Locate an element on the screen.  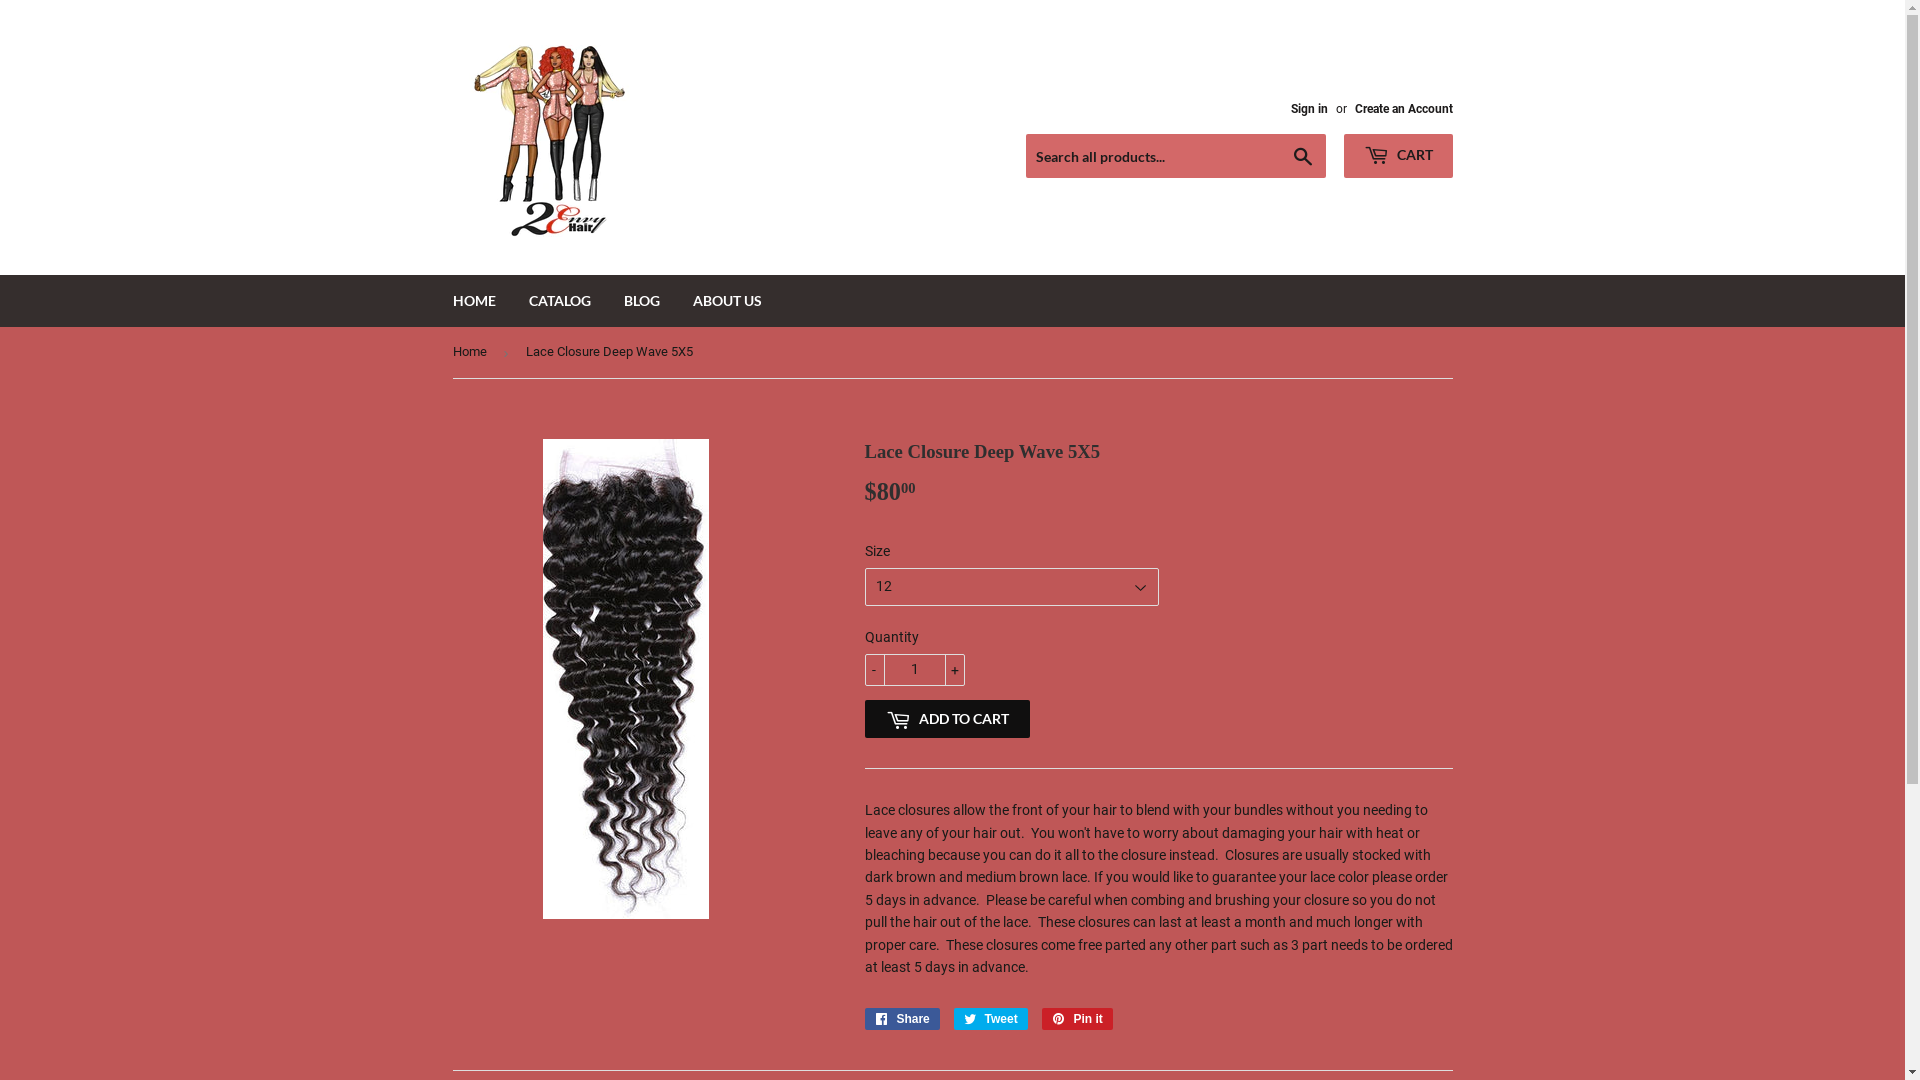
Home is located at coordinates (472, 352).